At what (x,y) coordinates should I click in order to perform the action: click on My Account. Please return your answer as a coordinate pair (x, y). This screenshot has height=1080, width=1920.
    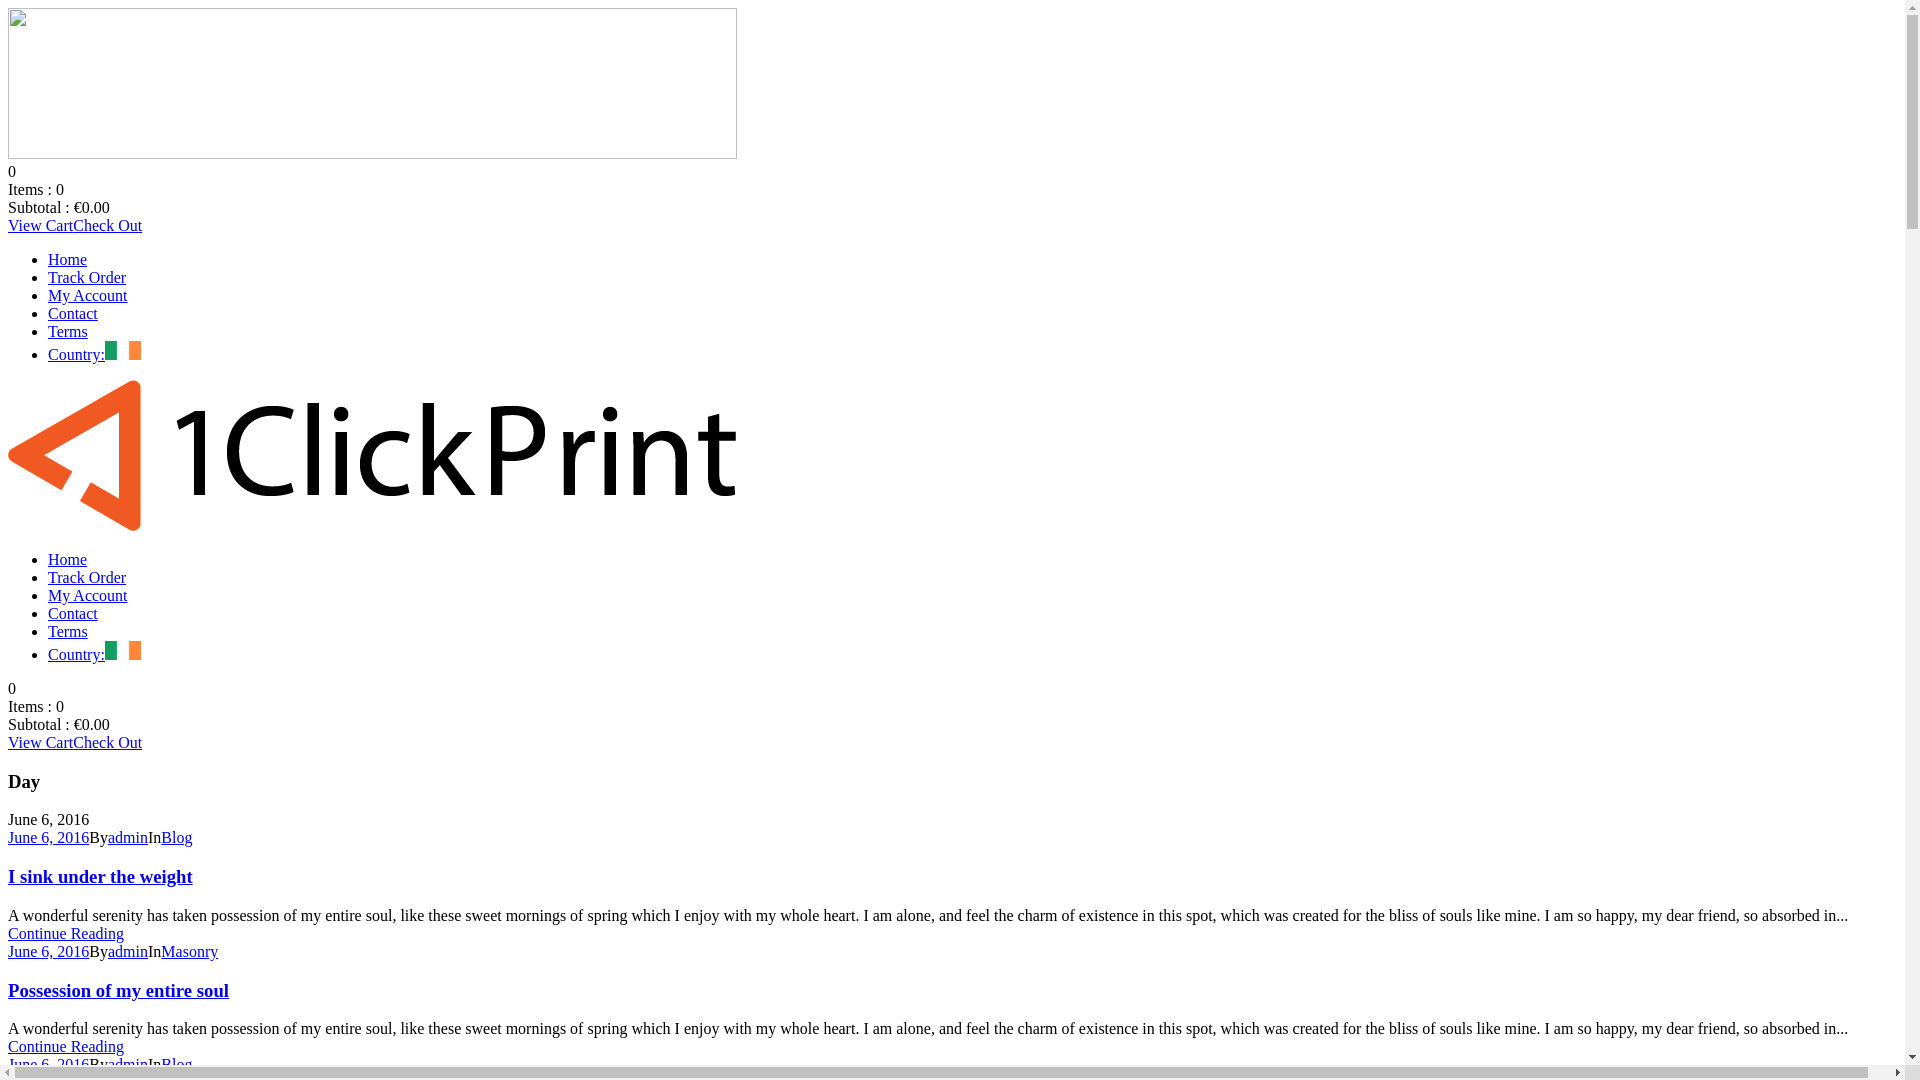
    Looking at the image, I should click on (88, 296).